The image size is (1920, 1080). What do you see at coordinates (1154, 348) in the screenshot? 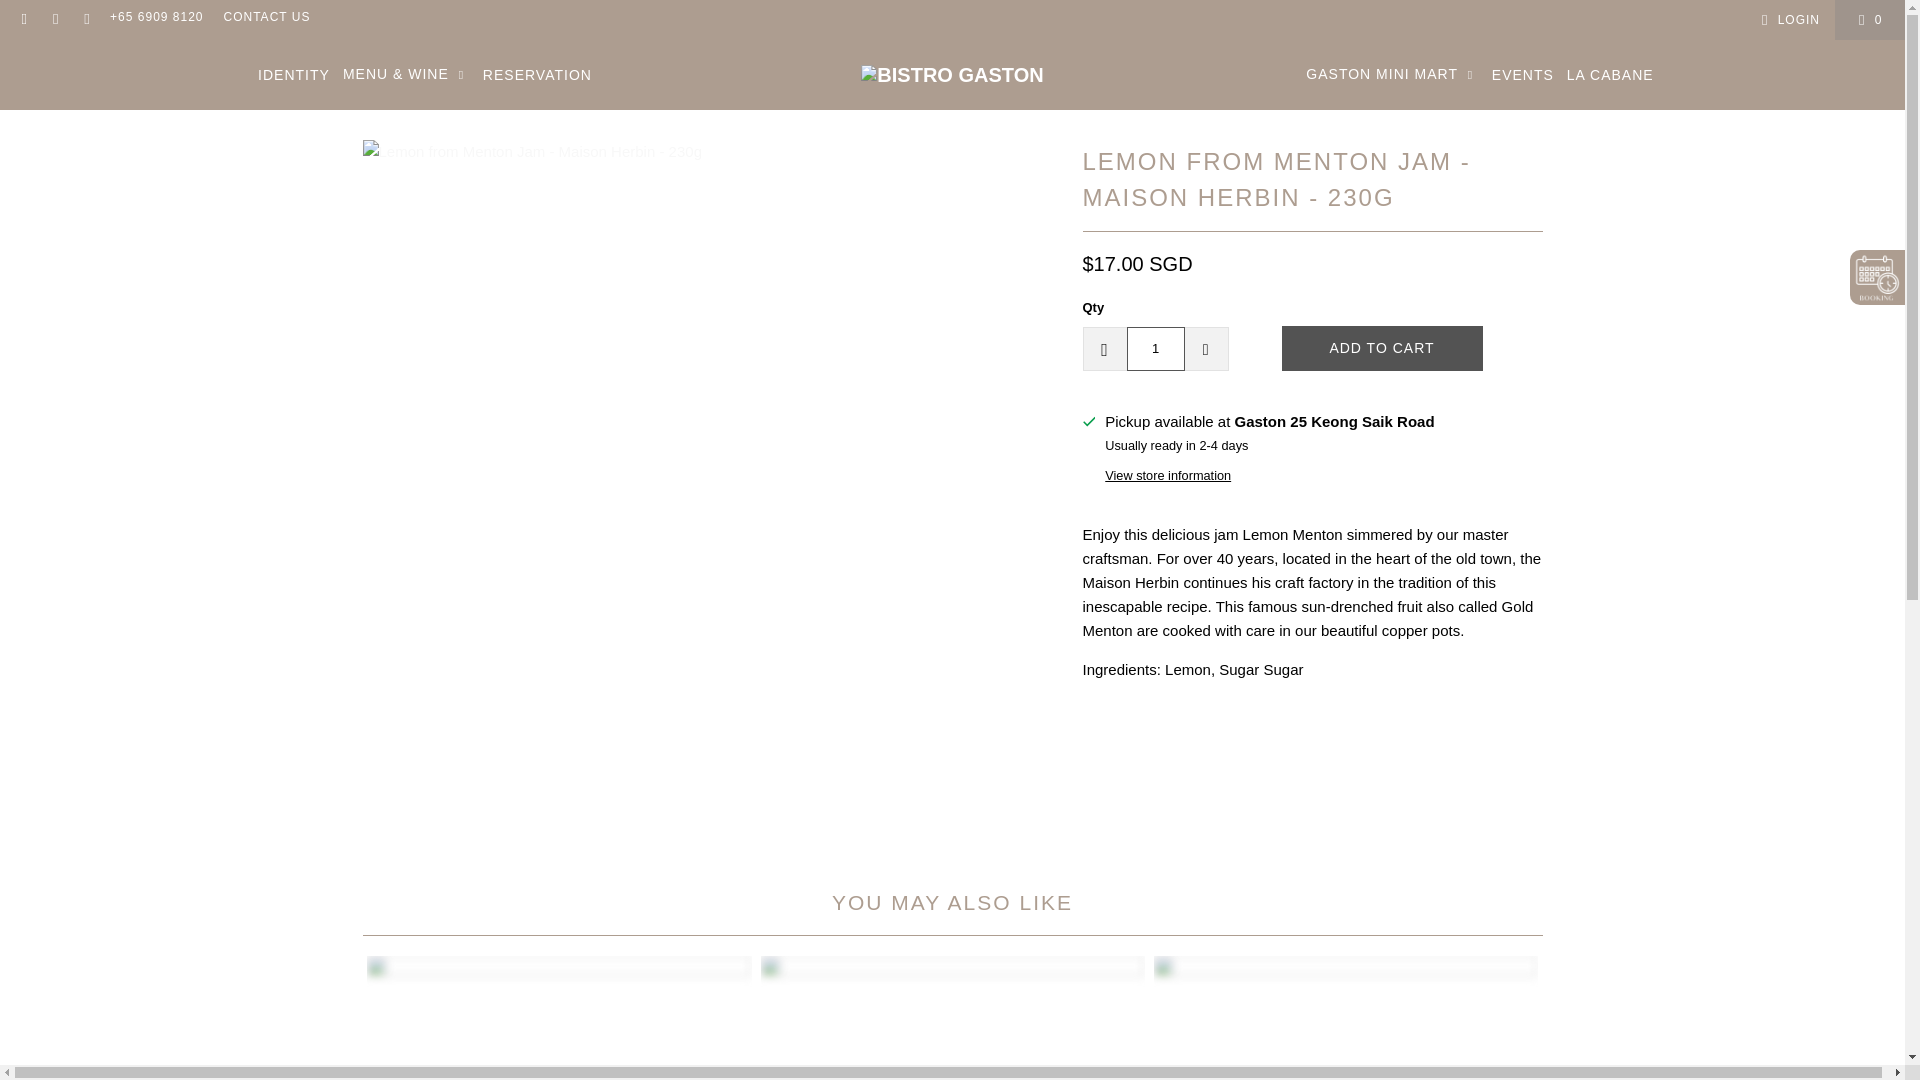
I see `1` at bounding box center [1154, 348].